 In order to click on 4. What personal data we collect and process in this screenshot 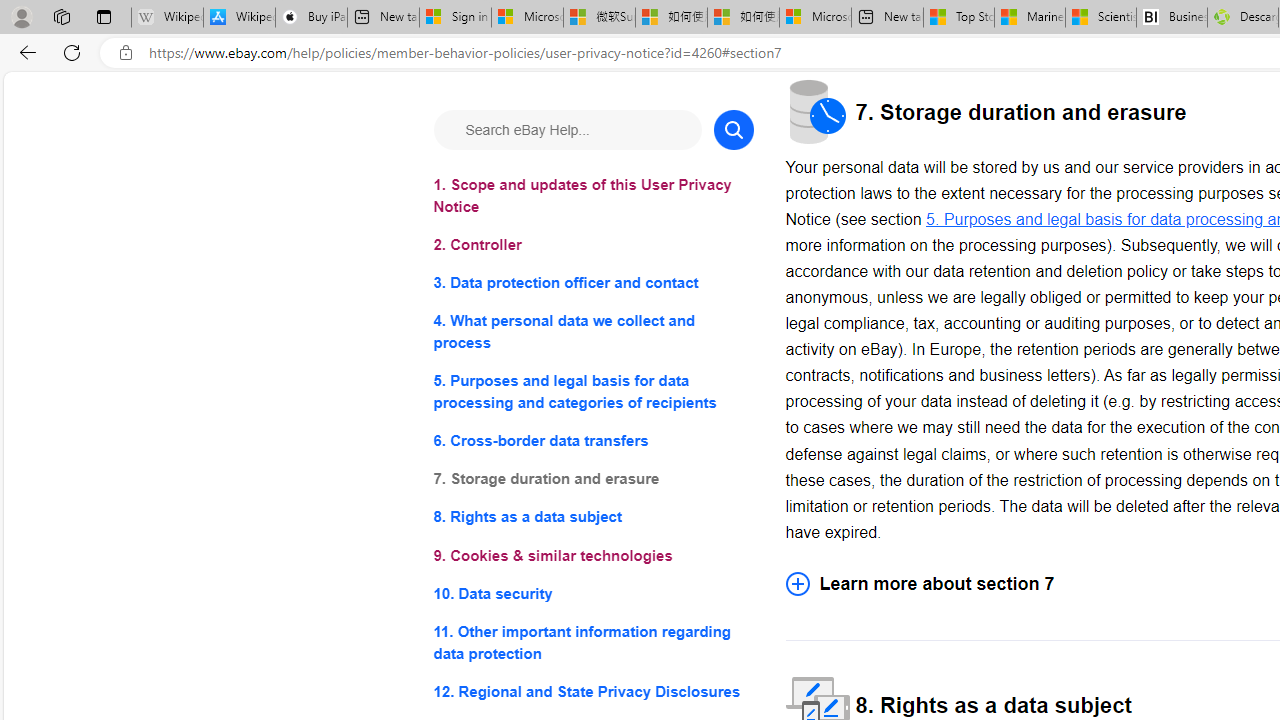, I will do `click(592, 332)`.